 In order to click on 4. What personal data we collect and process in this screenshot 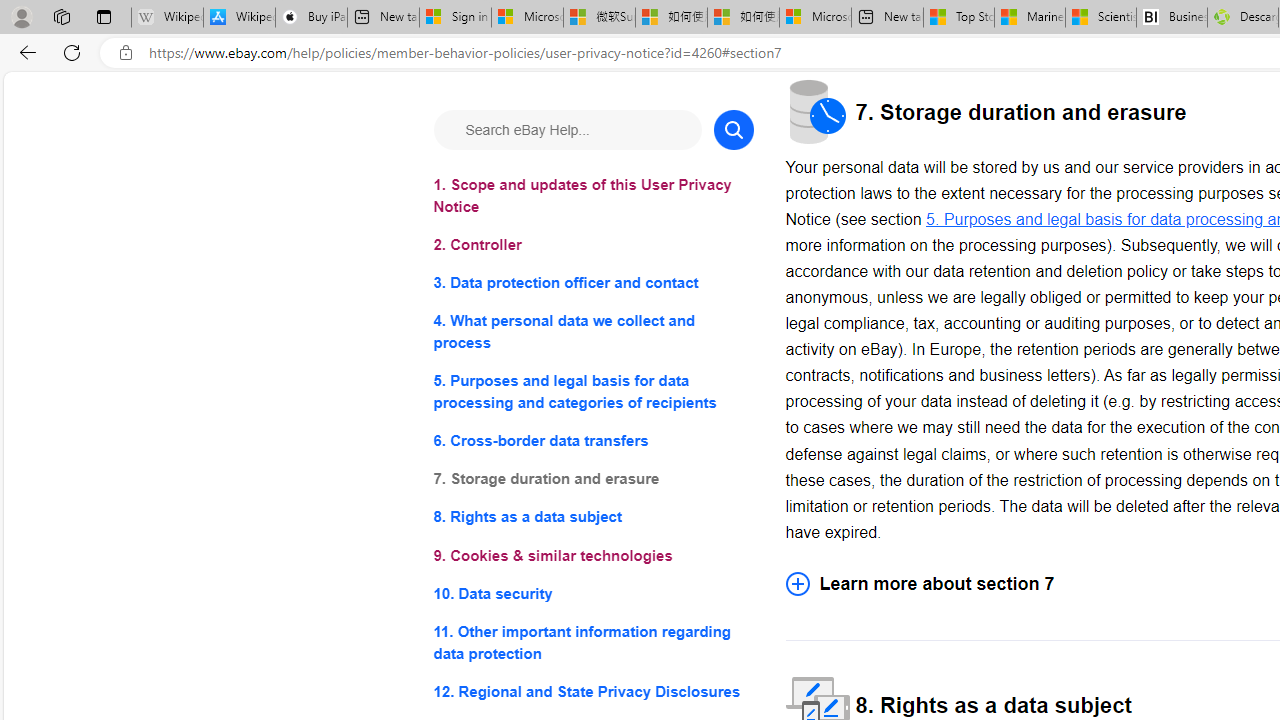, I will do `click(592, 332)`.